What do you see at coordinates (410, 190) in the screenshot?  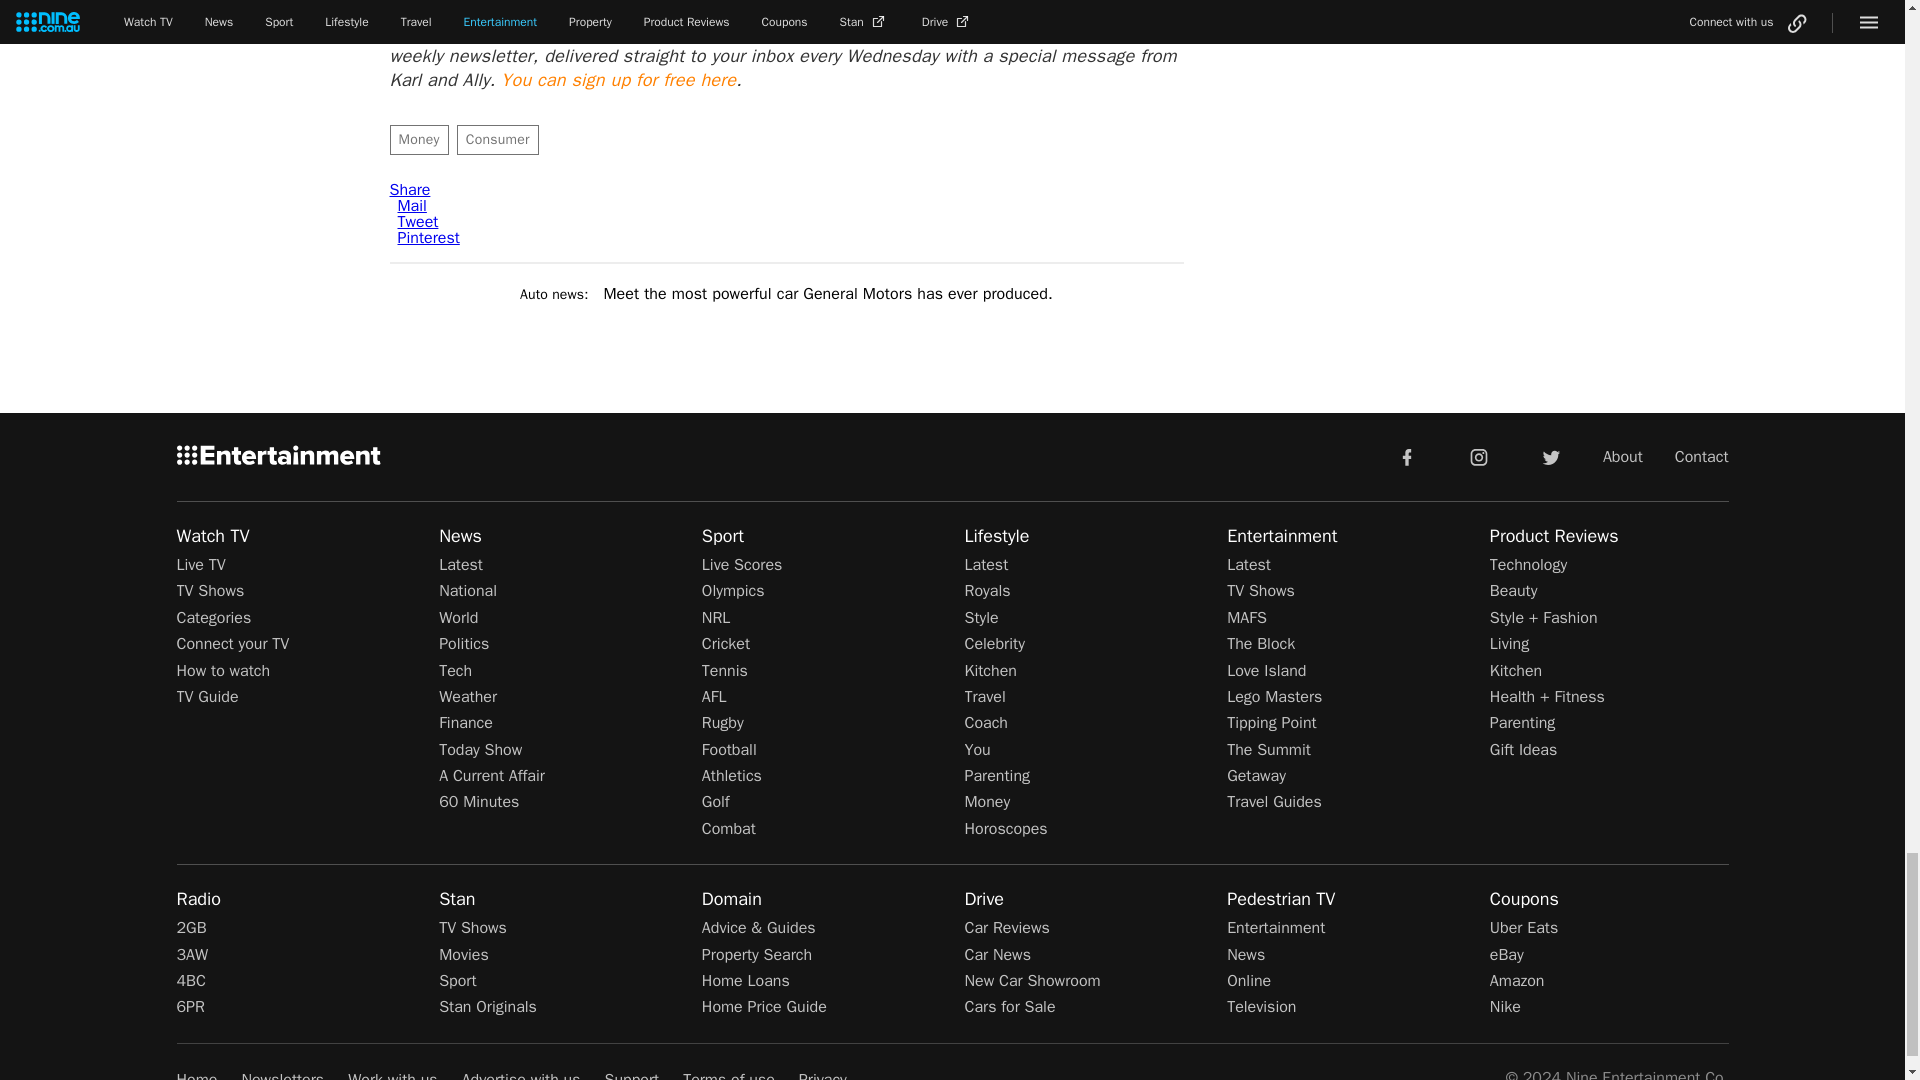 I see `Share` at bounding box center [410, 190].